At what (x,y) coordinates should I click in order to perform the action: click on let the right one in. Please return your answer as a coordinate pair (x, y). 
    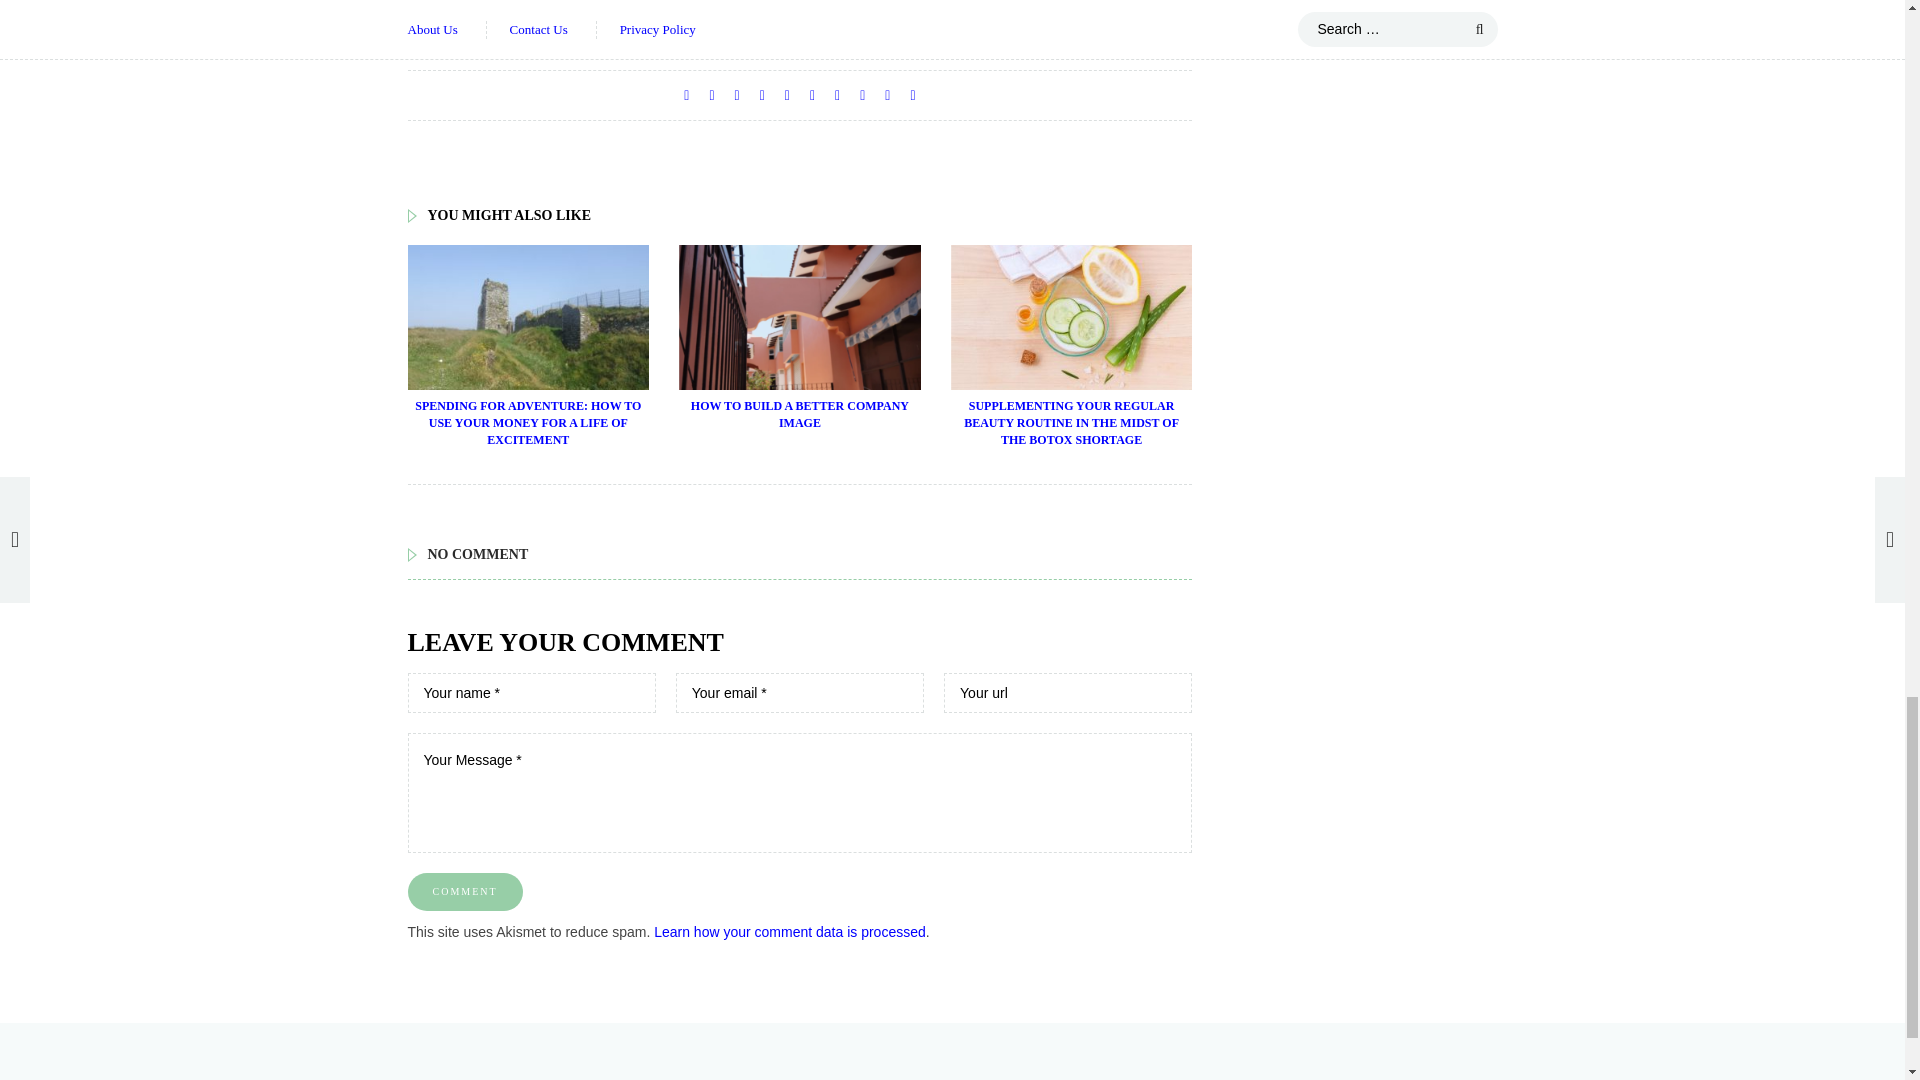
    Looking at the image, I should click on (730, 2).